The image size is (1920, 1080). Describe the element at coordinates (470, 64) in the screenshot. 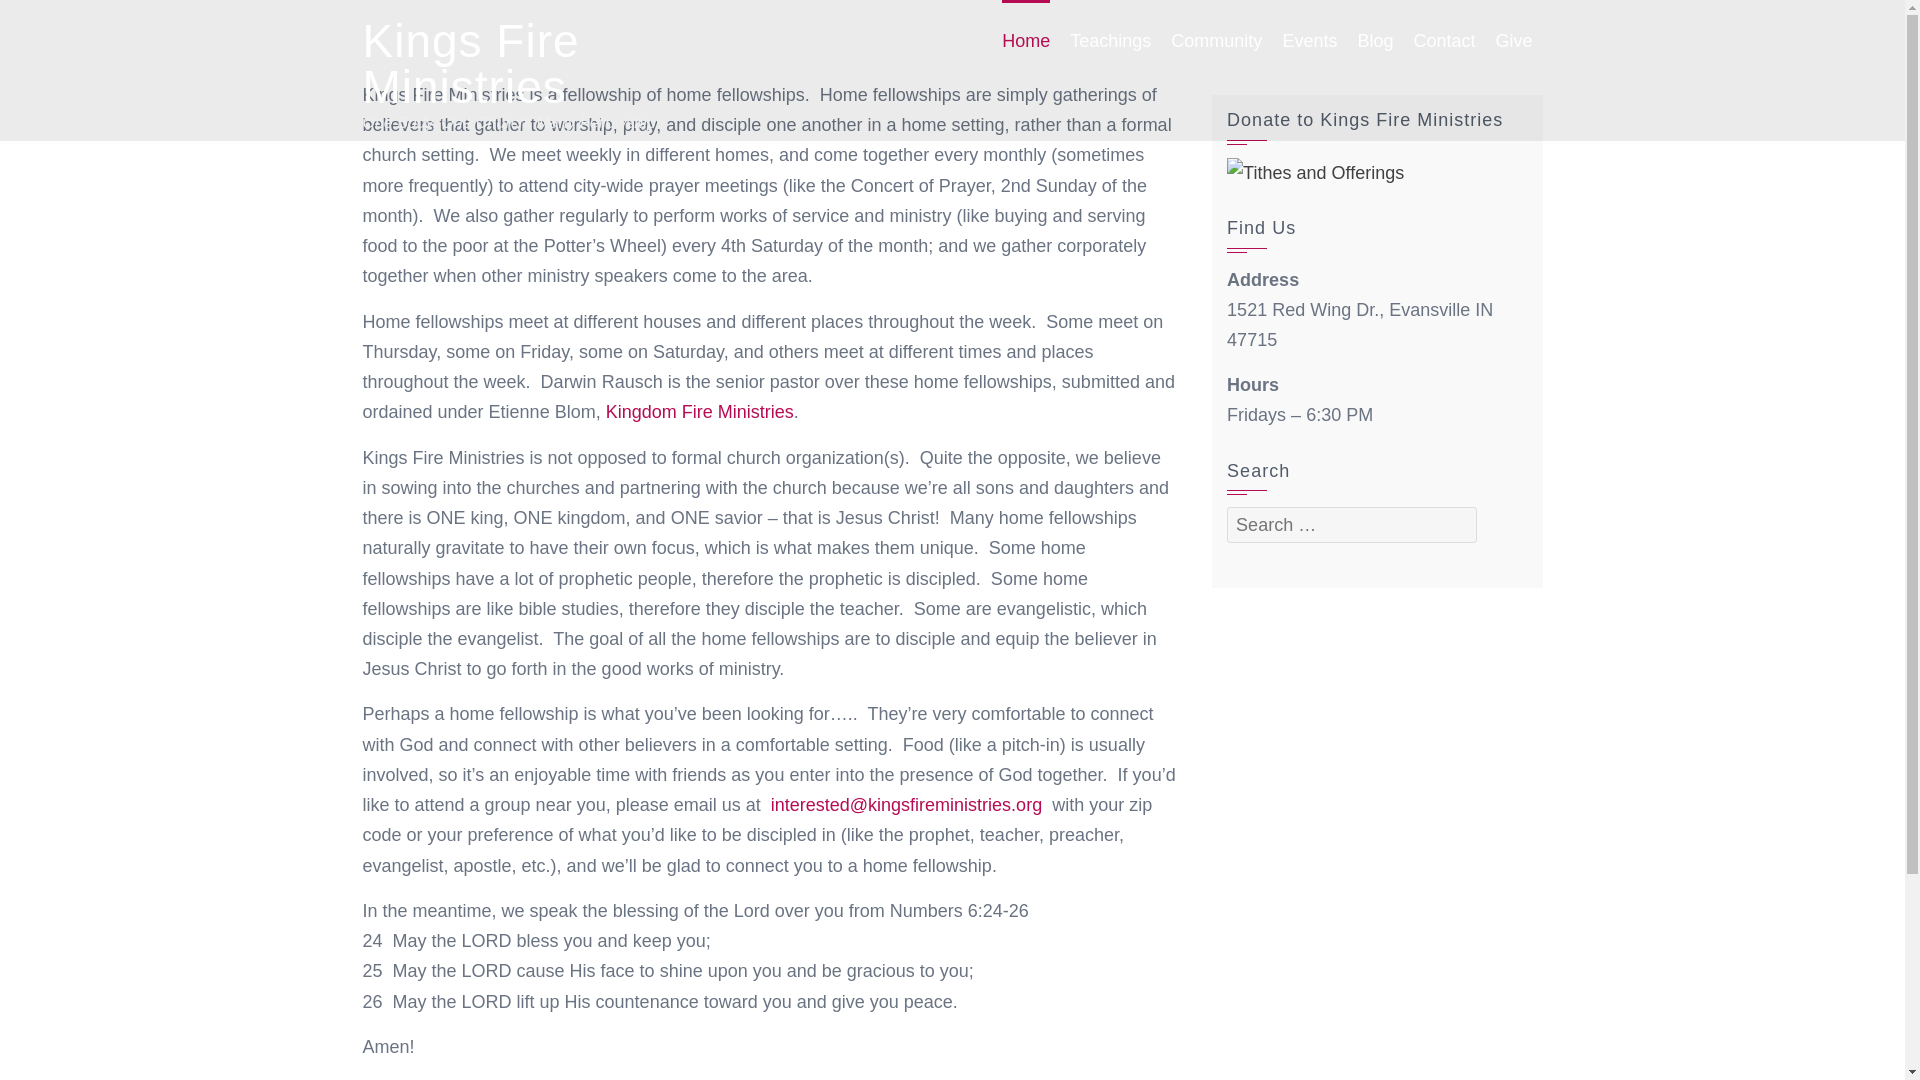

I see `Kings Fire Ministries` at that location.